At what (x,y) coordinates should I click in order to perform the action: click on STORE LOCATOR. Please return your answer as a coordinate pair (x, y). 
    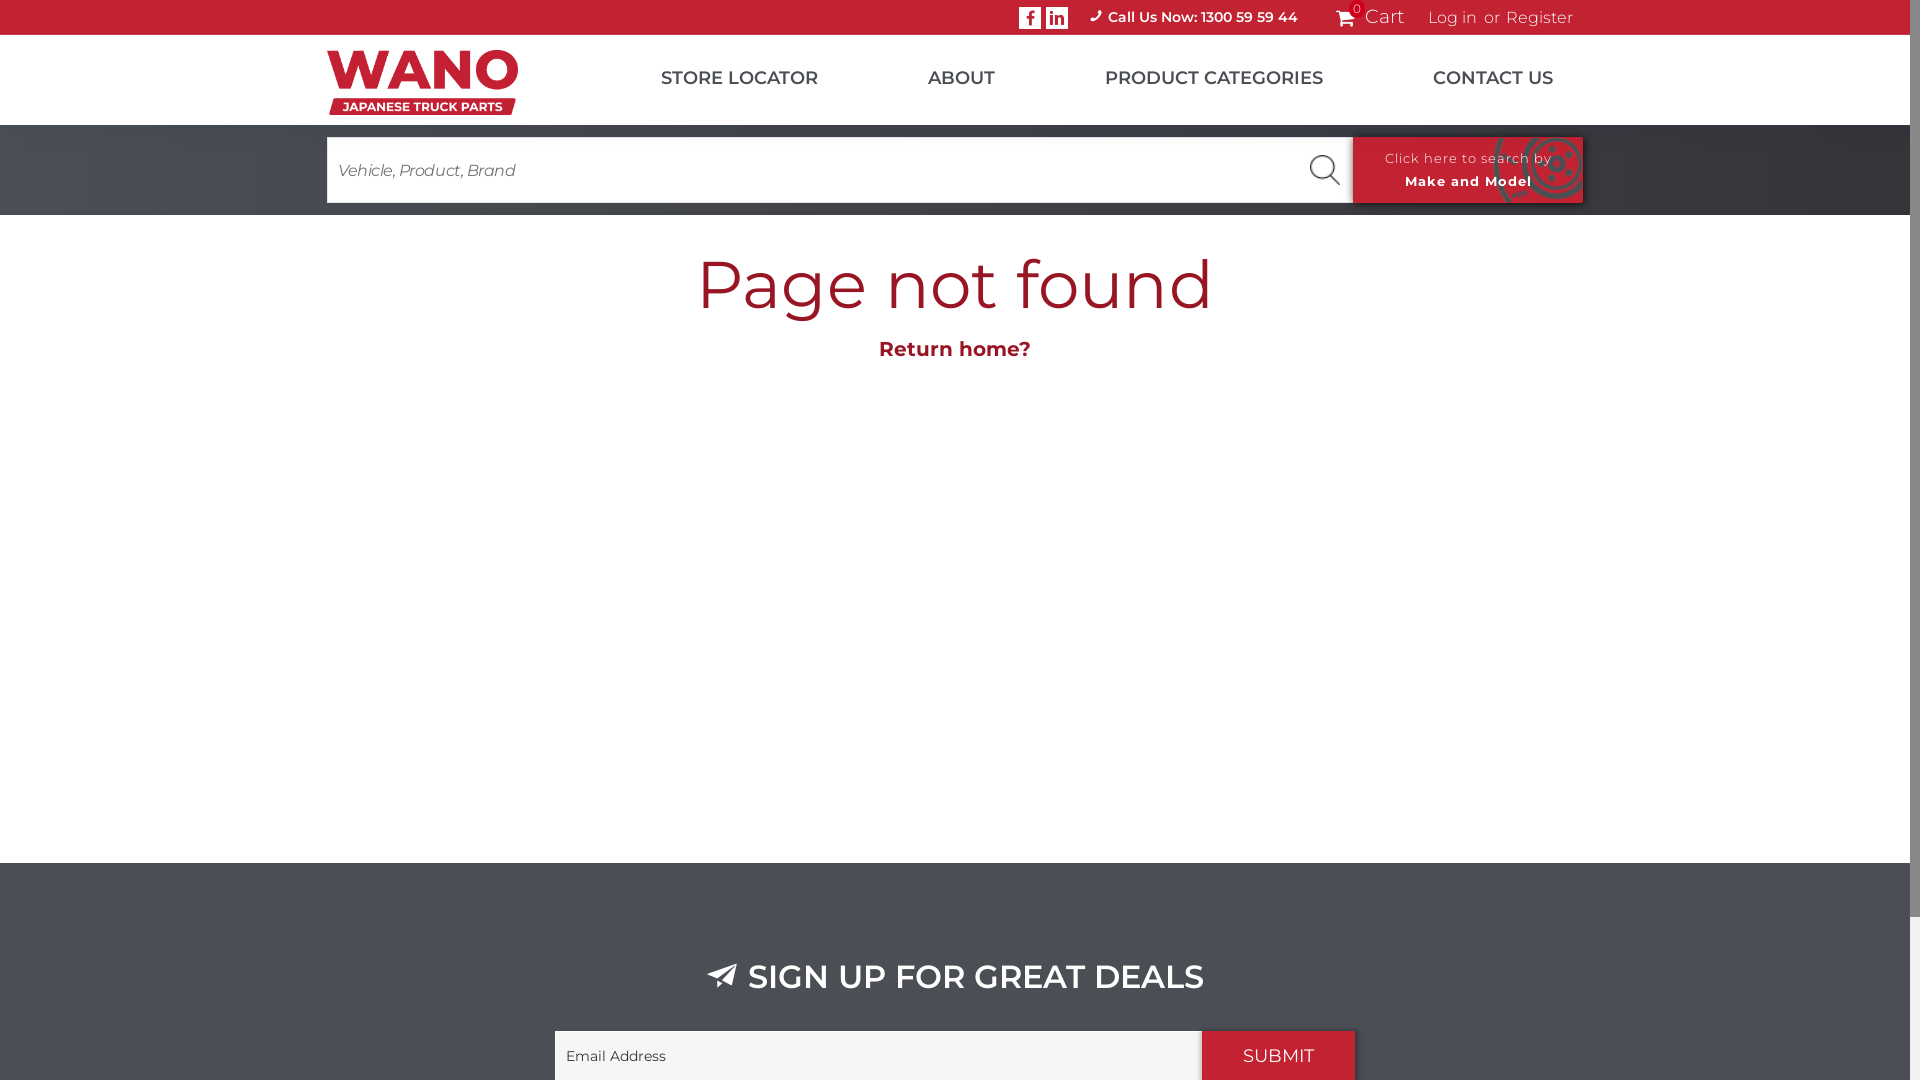
    Looking at the image, I should click on (714, 74).